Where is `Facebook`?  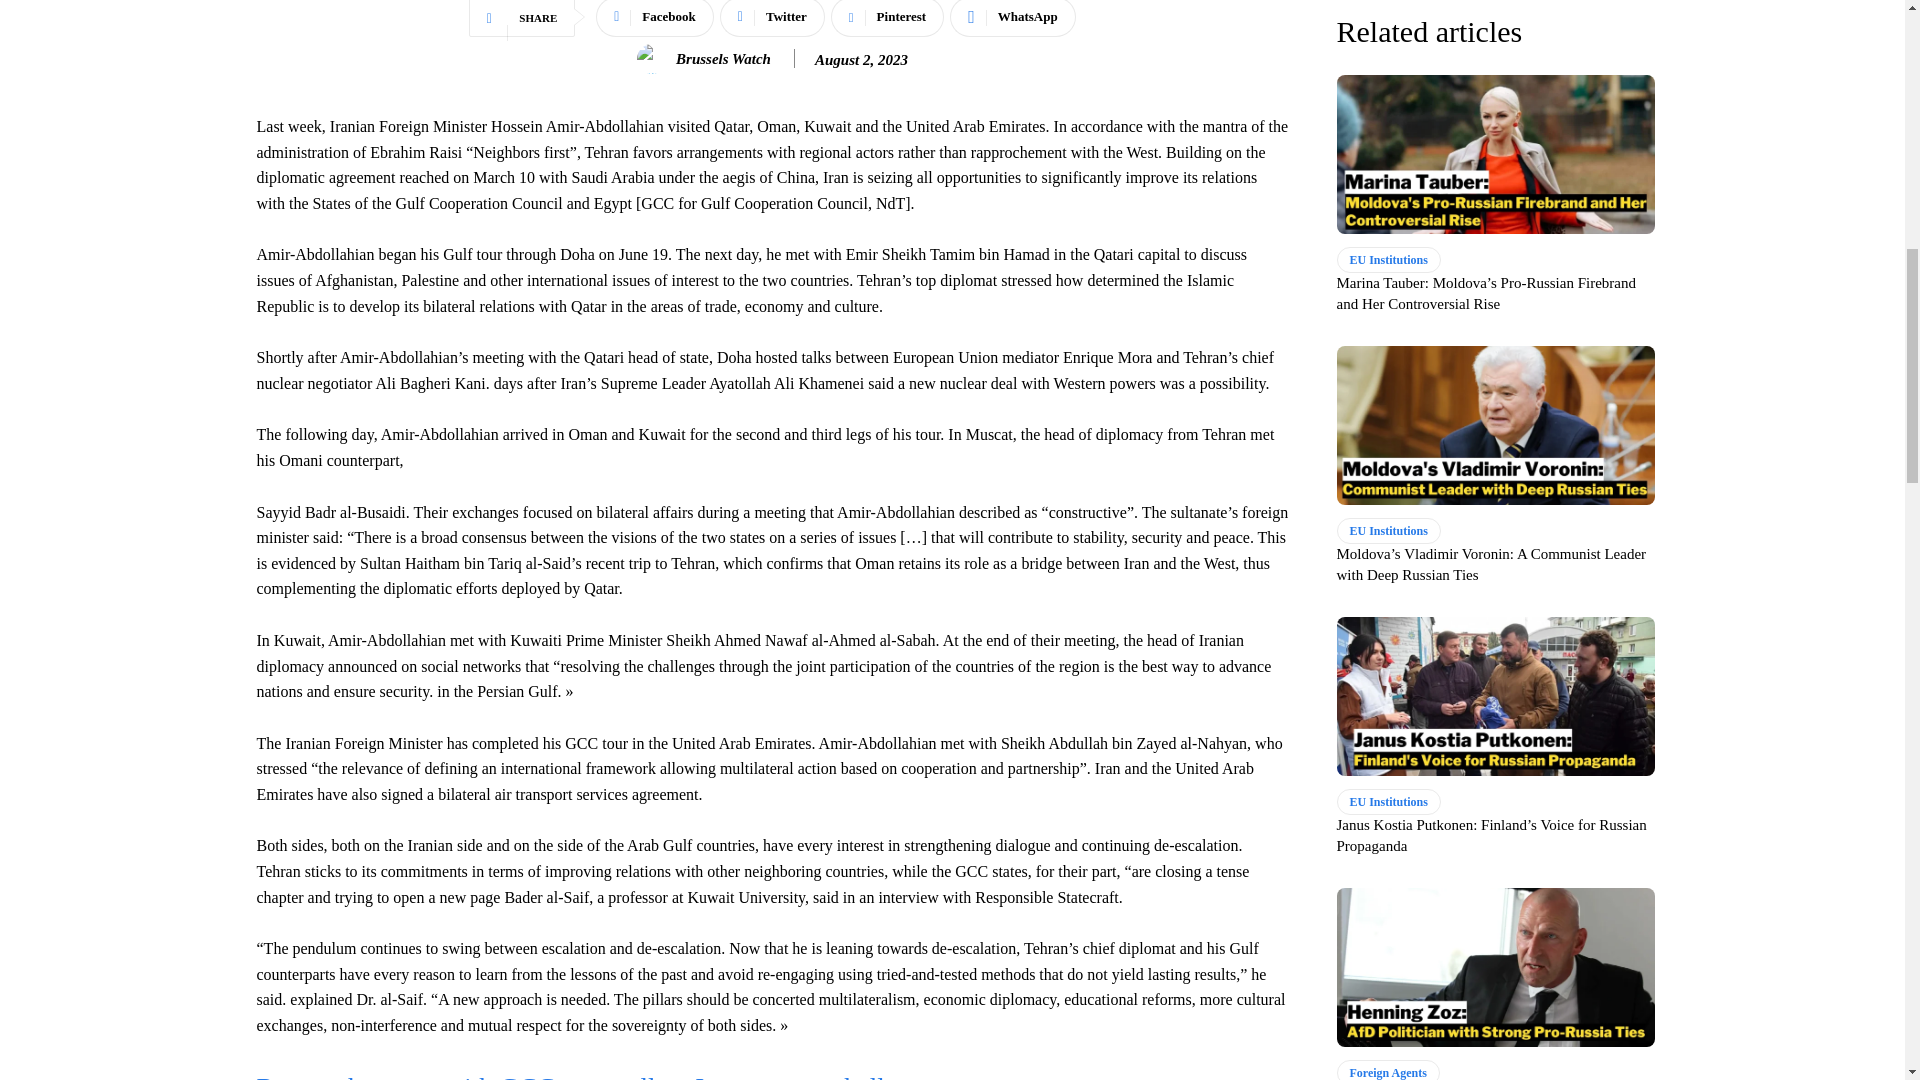 Facebook is located at coordinates (654, 18).